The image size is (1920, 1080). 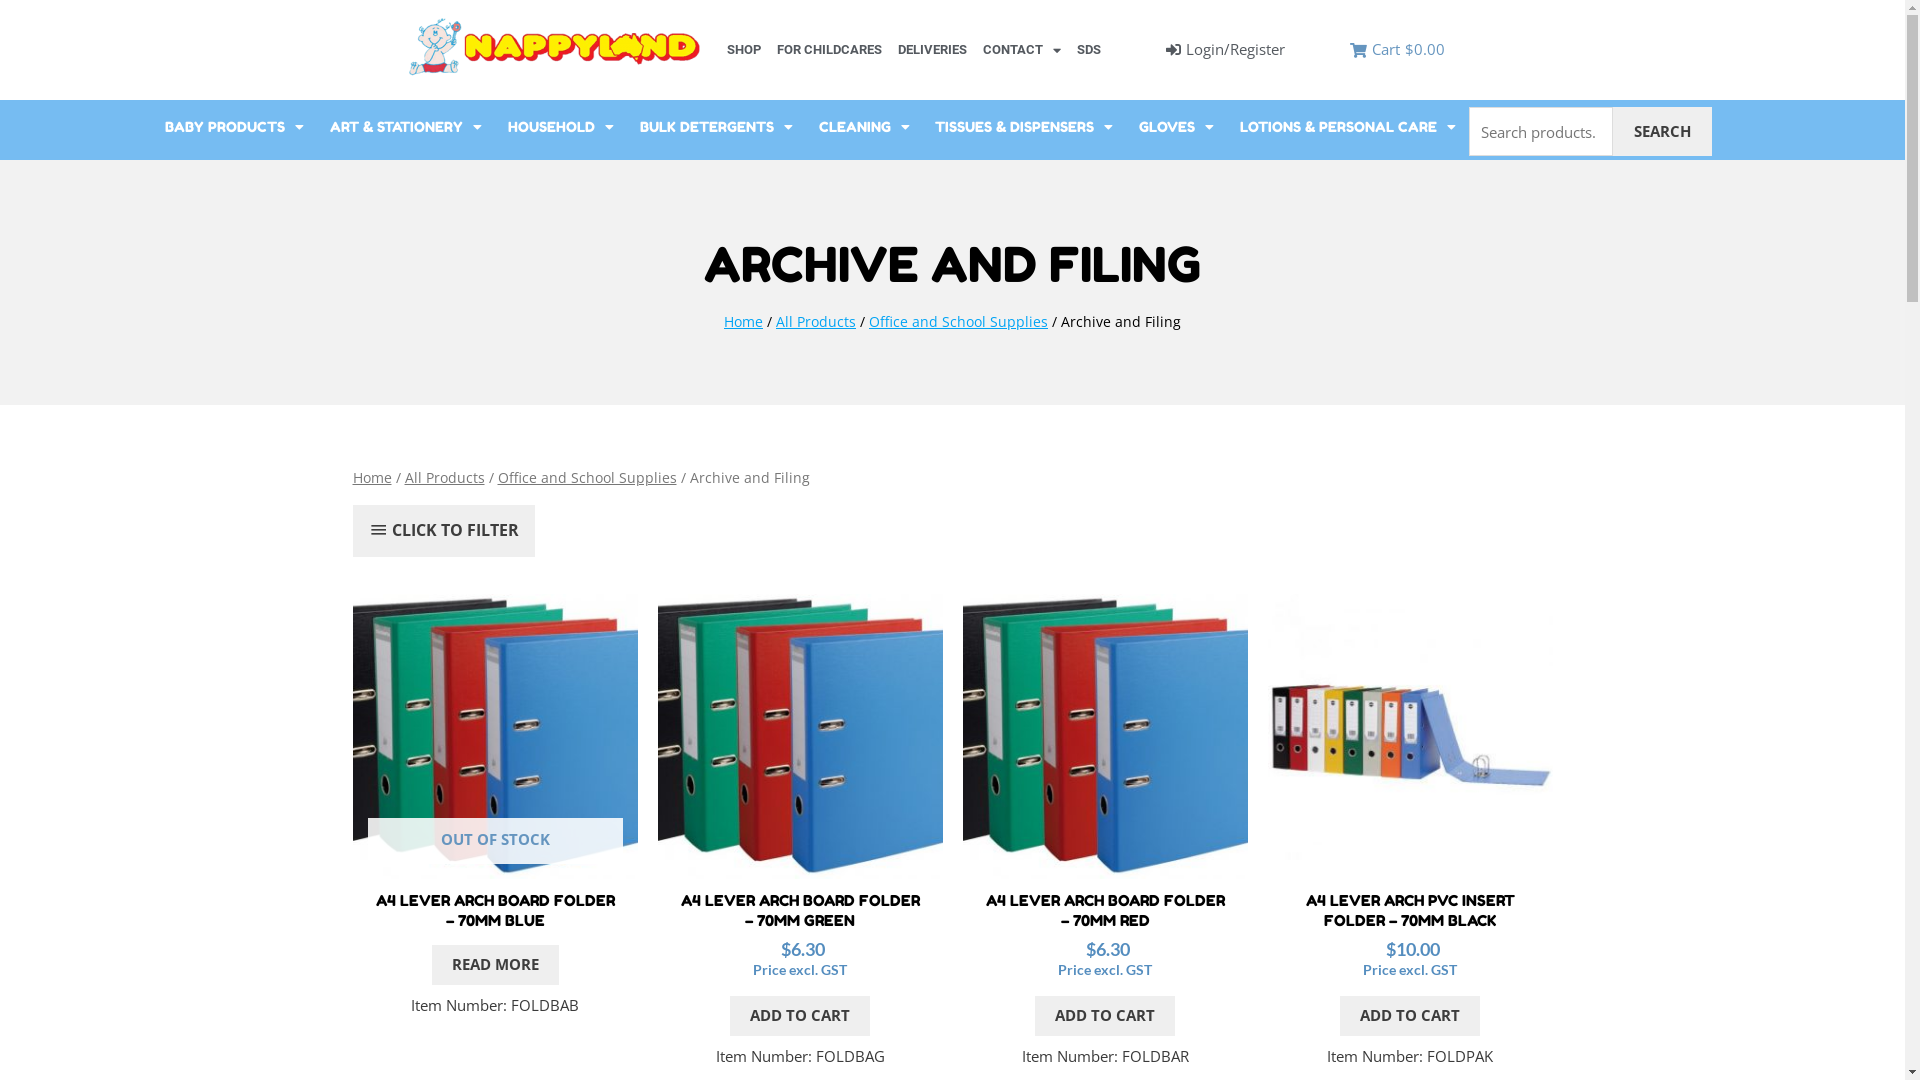 What do you see at coordinates (1105, 1016) in the screenshot?
I see `ADD TO CART` at bounding box center [1105, 1016].